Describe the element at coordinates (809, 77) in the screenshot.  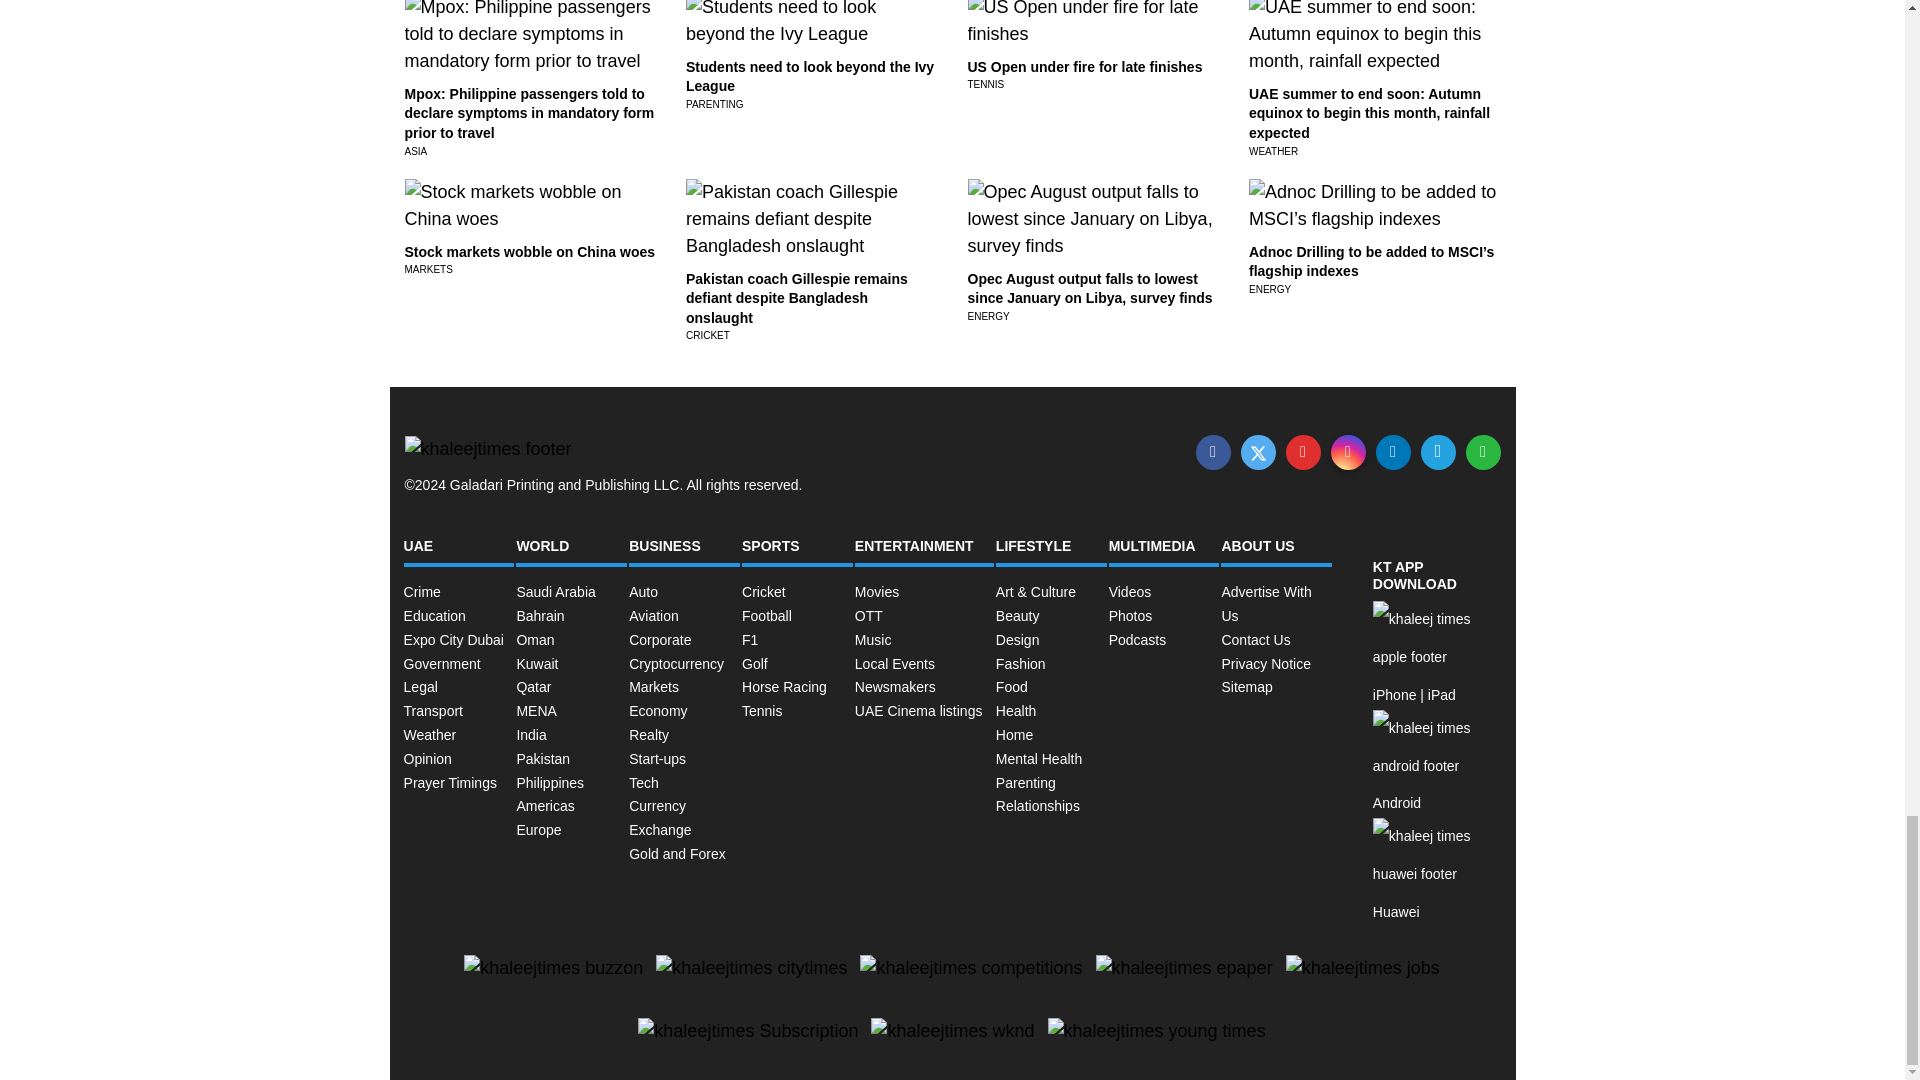
I see `Students need to look beyond the Ivy League` at that location.